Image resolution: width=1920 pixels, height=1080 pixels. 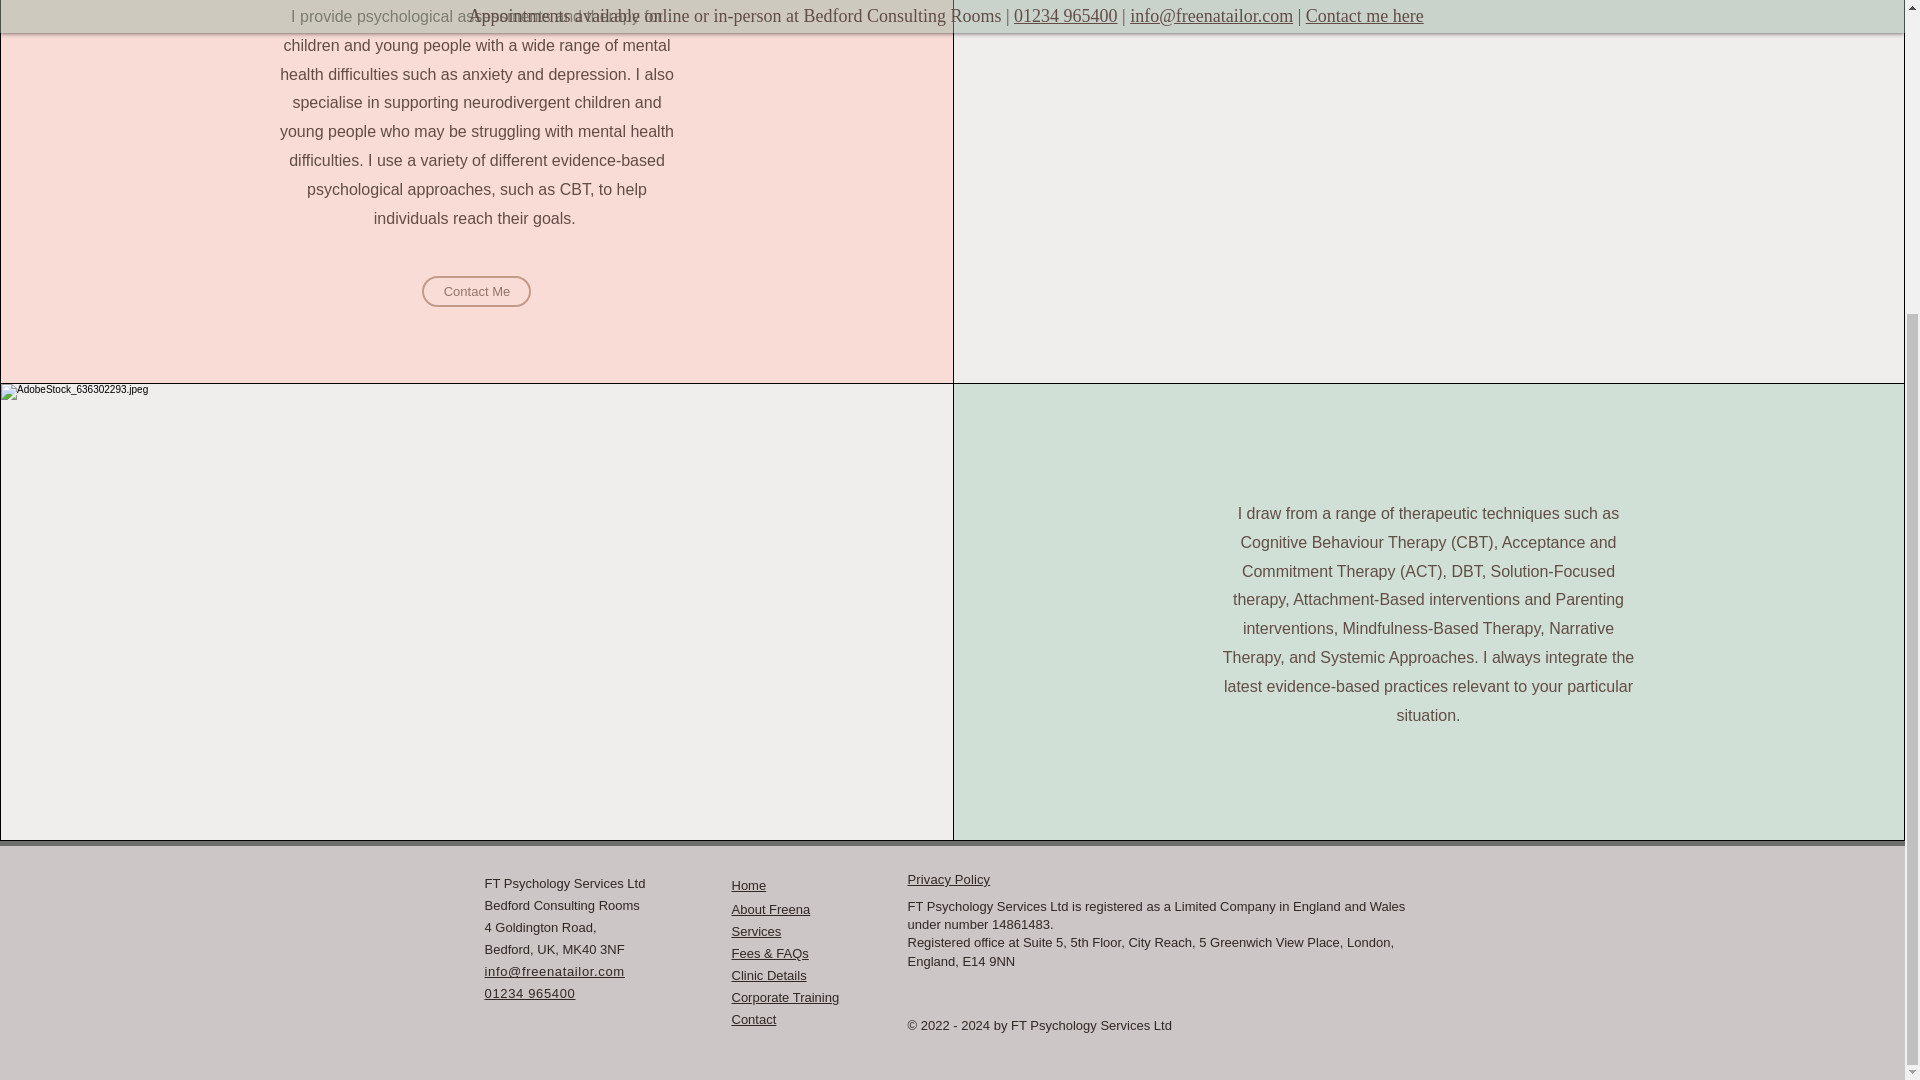 What do you see at coordinates (754, 1019) in the screenshot?
I see `Contact` at bounding box center [754, 1019].